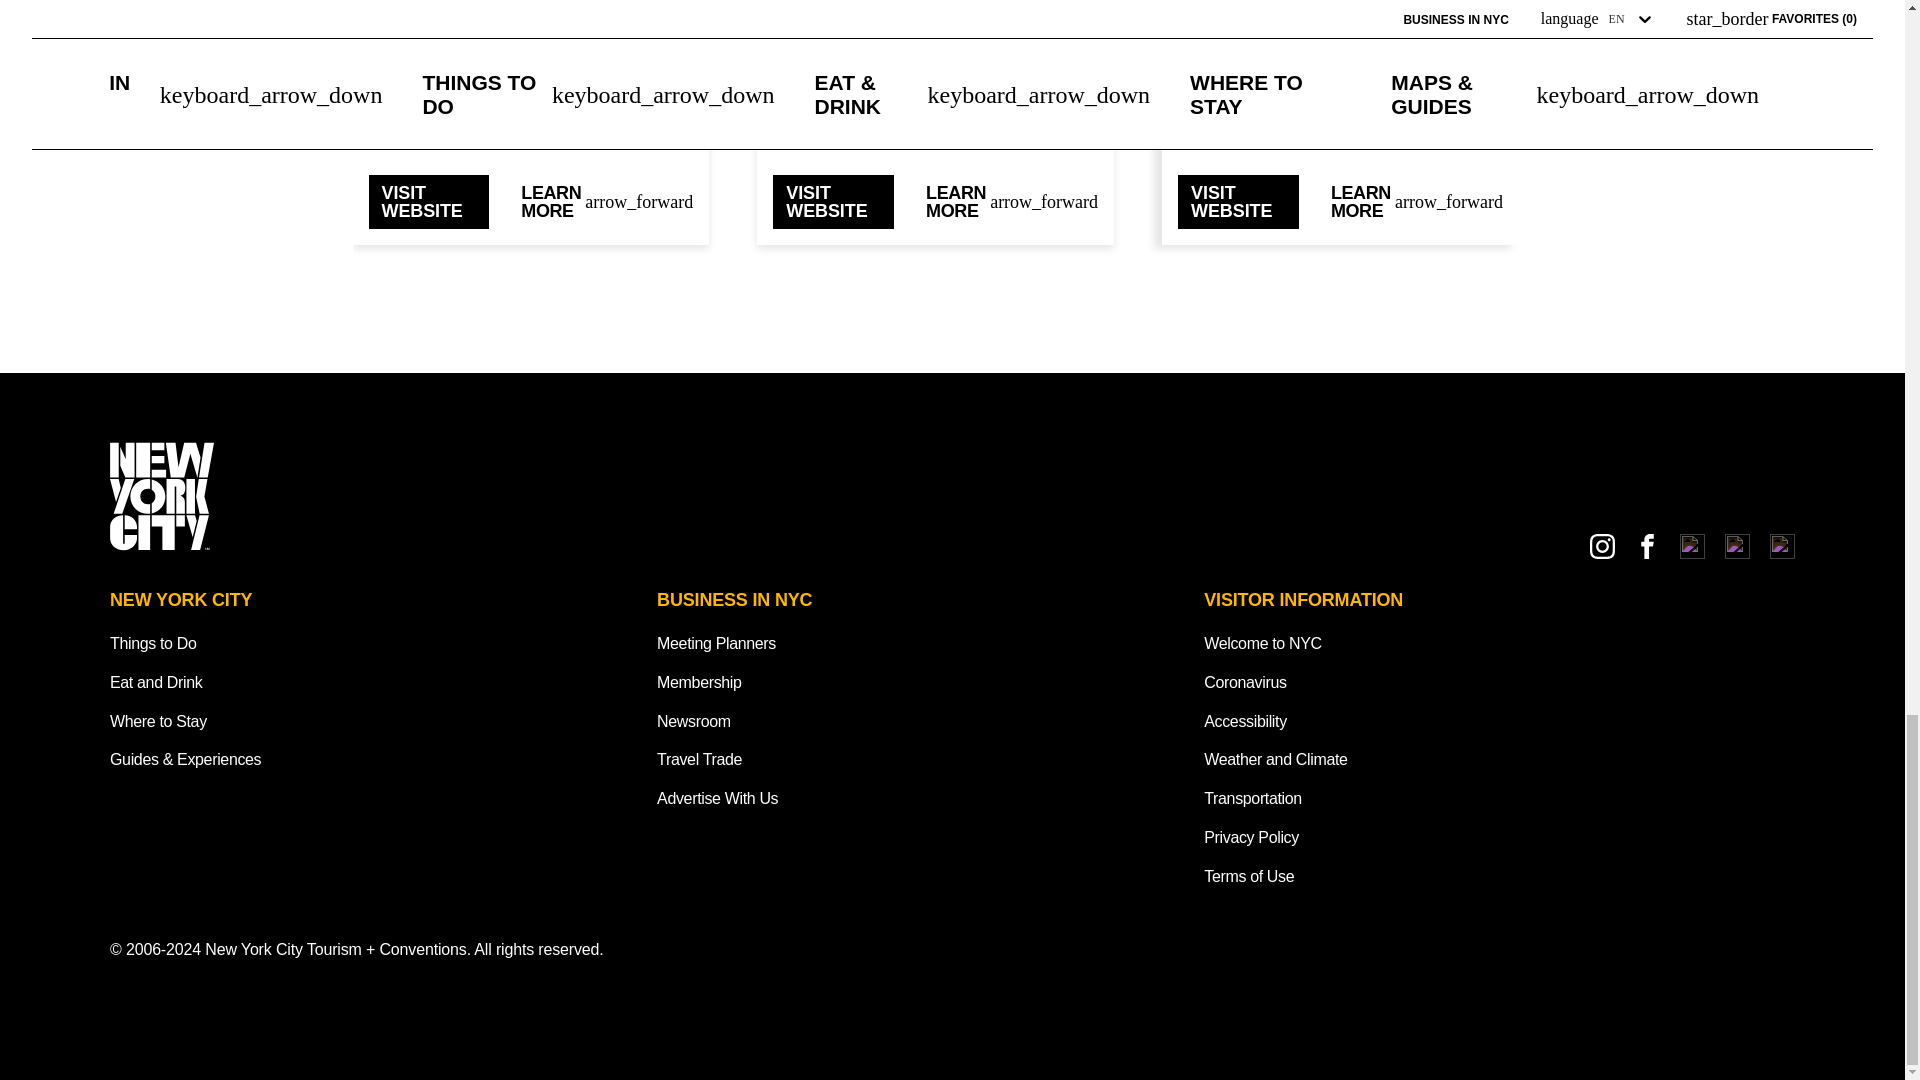  What do you see at coordinates (1692, 546) in the screenshot?
I see `New York City Tourism and Conventions TikTok` at bounding box center [1692, 546].